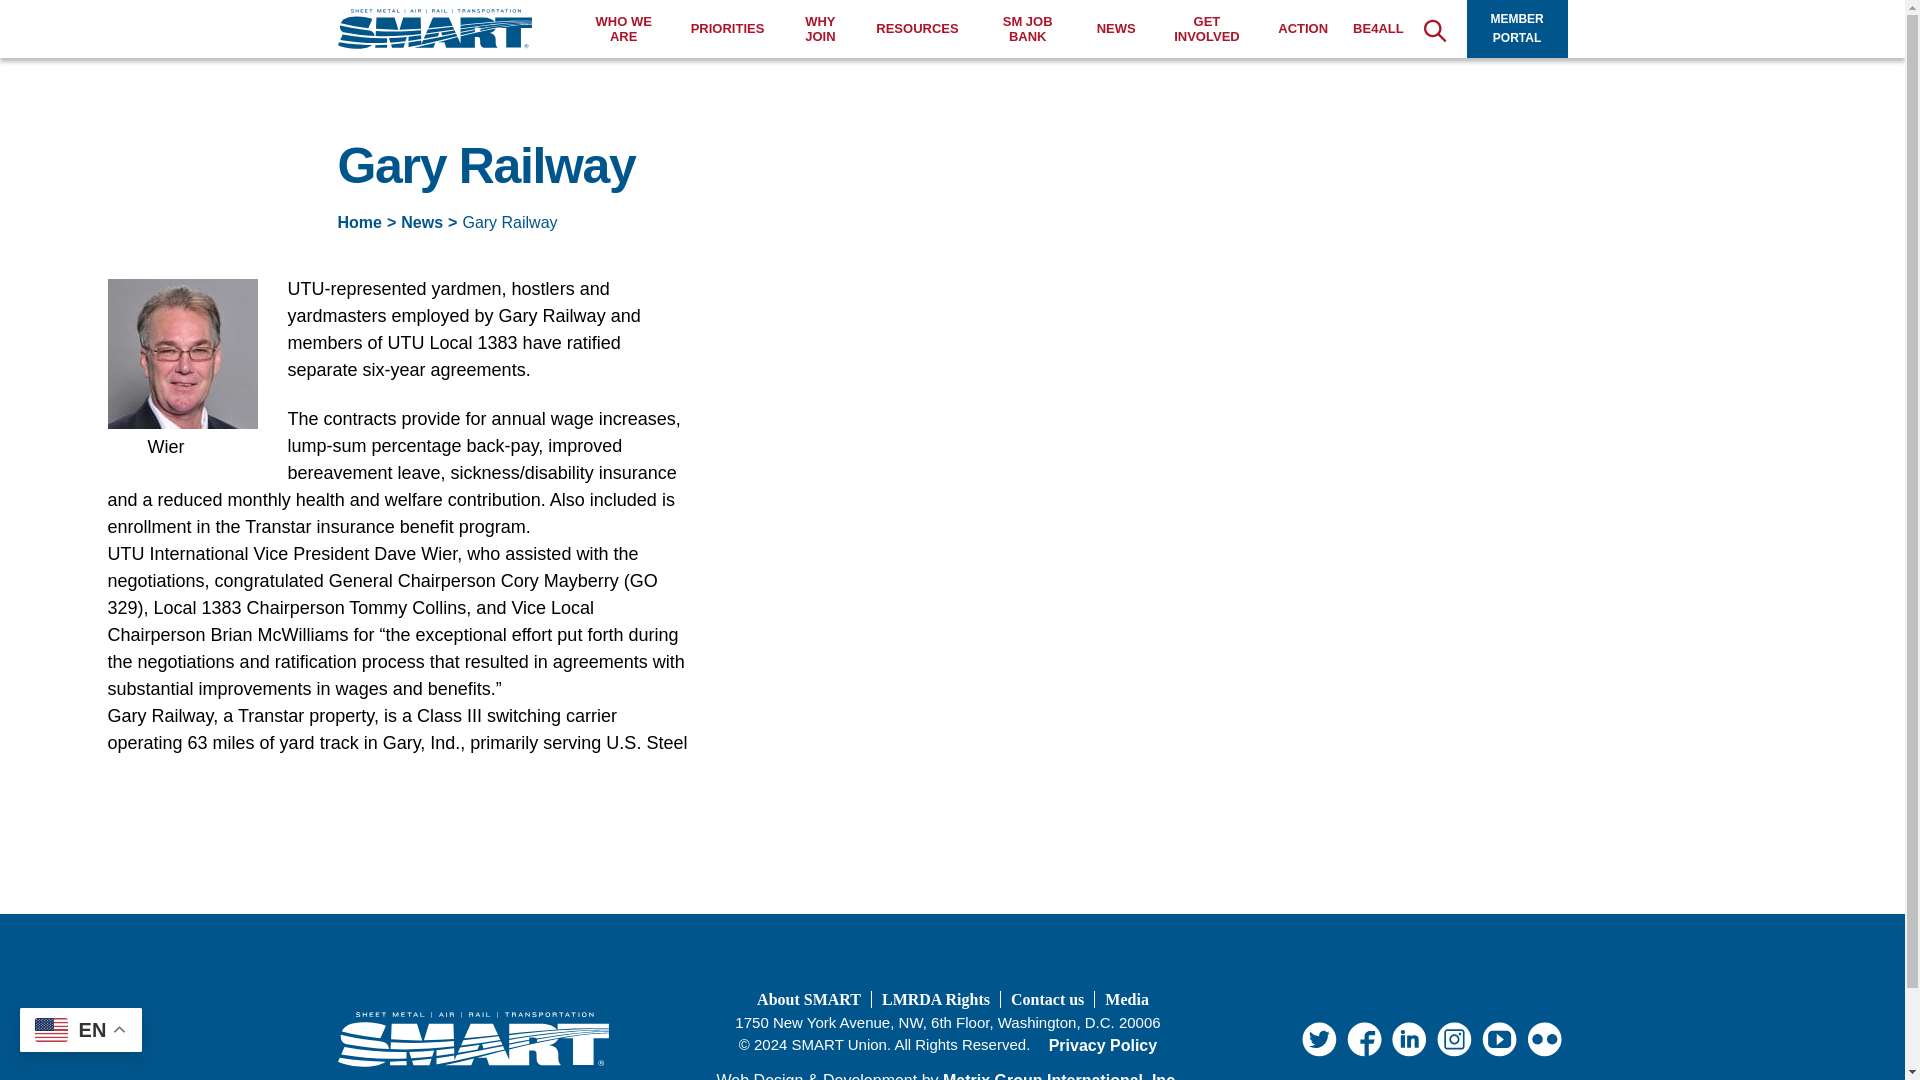  What do you see at coordinates (820, 30) in the screenshot?
I see `WHY JOIN` at bounding box center [820, 30].